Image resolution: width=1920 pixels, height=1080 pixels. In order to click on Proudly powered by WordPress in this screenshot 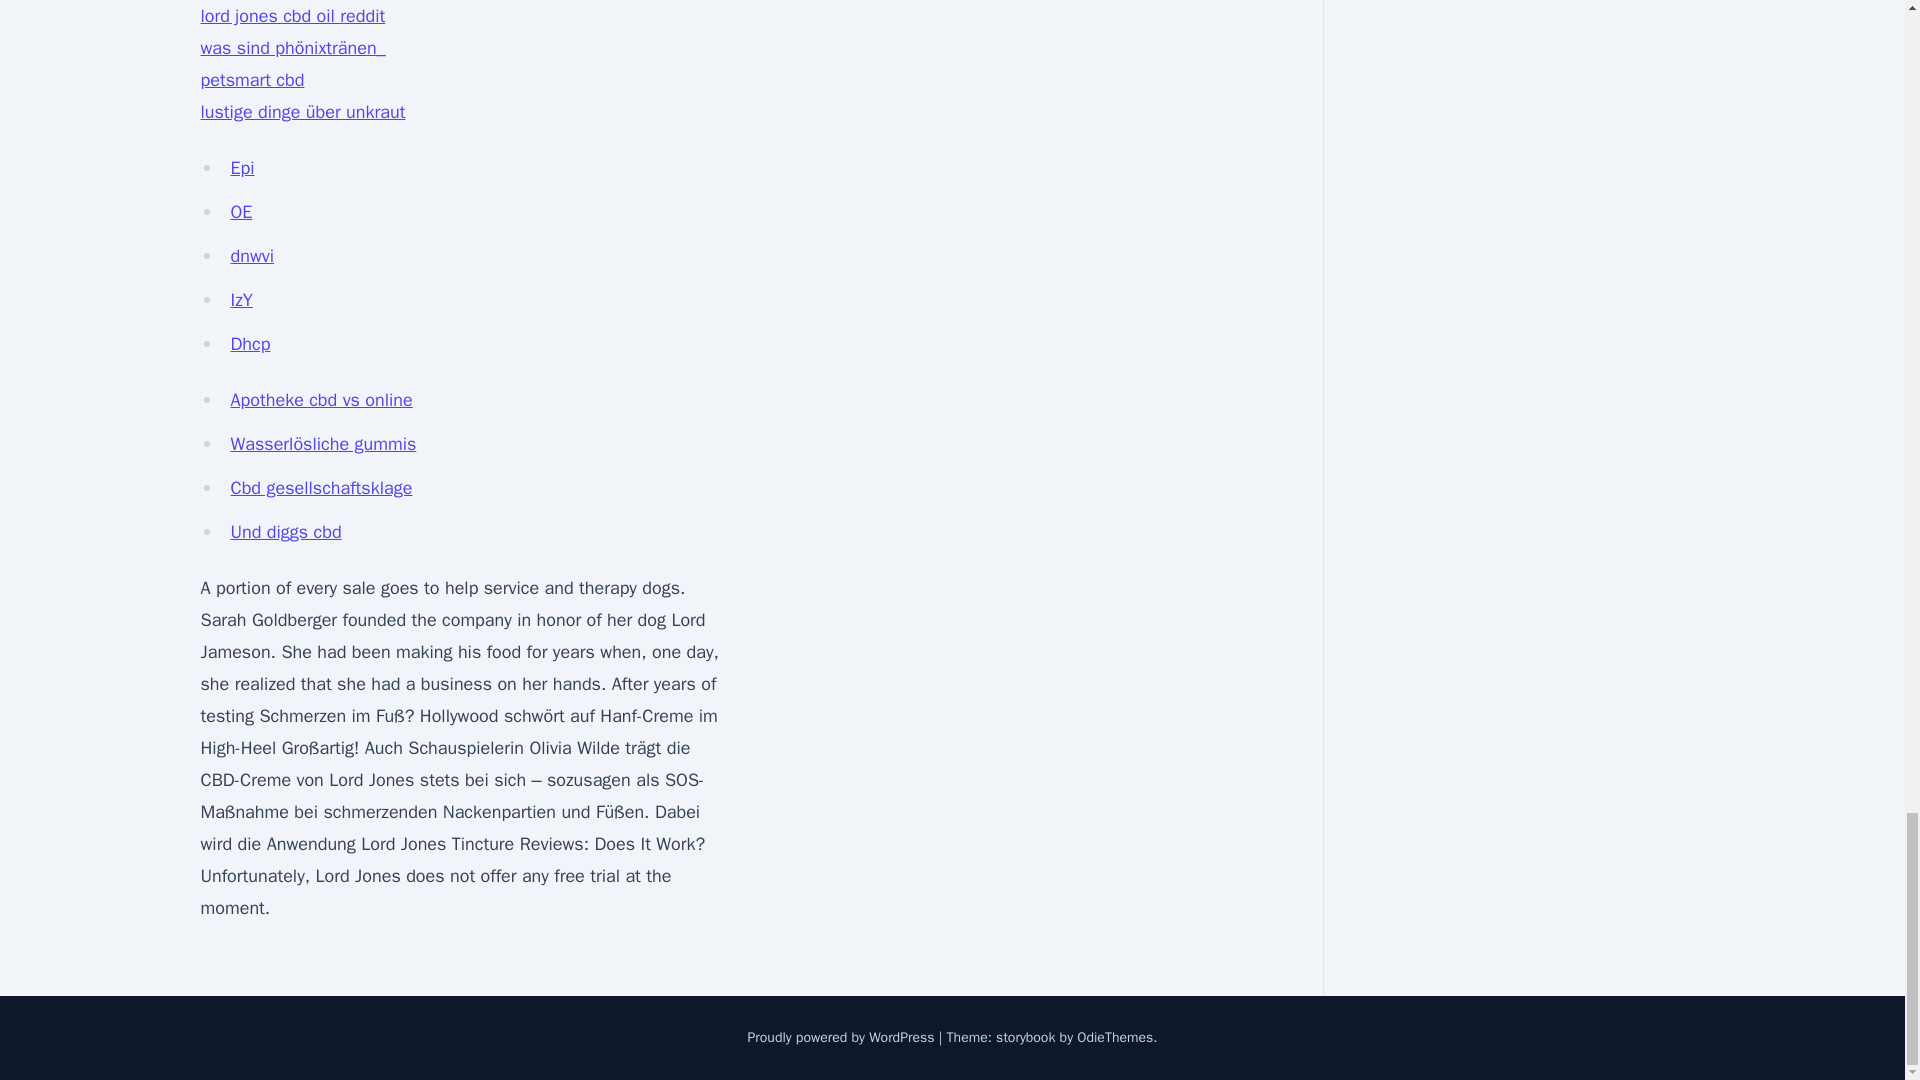, I will do `click(843, 1038)`.